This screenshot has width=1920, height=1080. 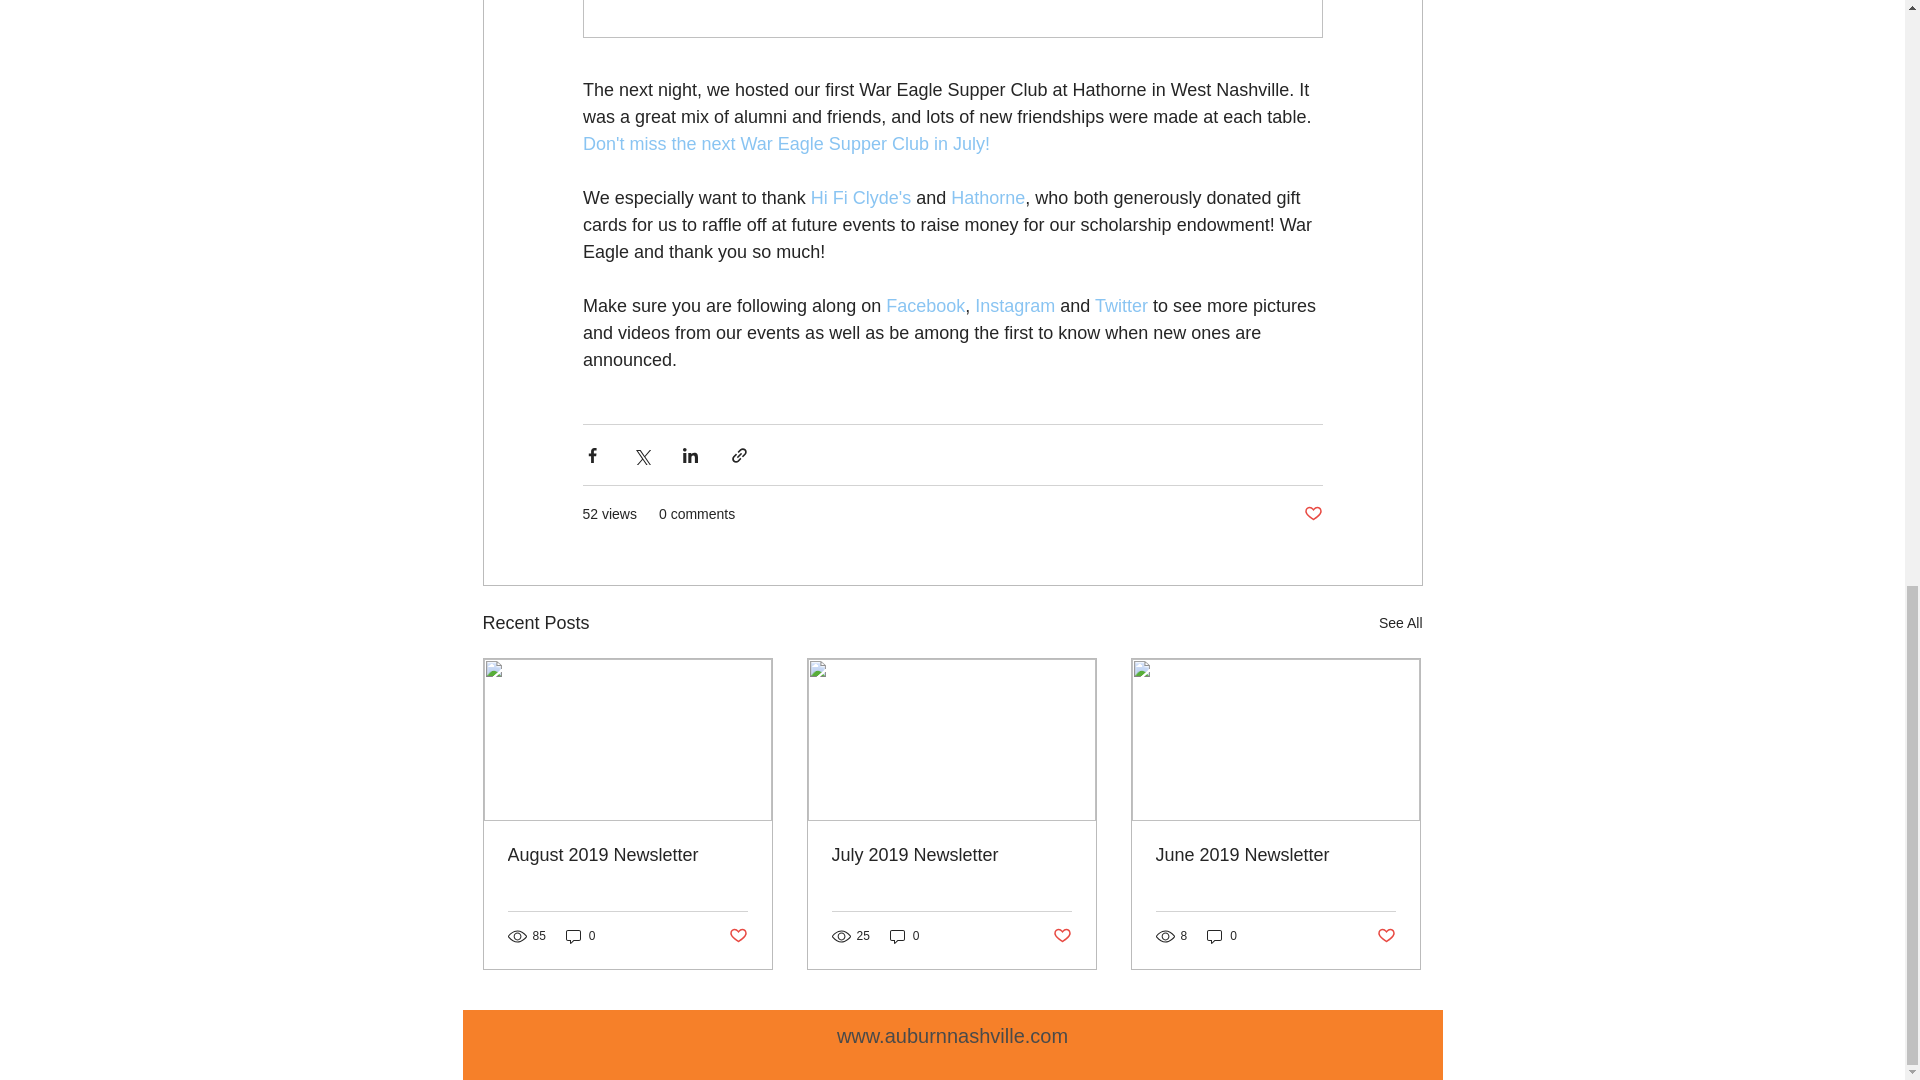 What do you see at coordinates (1400, 624) in the screenshot?
I see `See All` at bounding box center [1400, 624].